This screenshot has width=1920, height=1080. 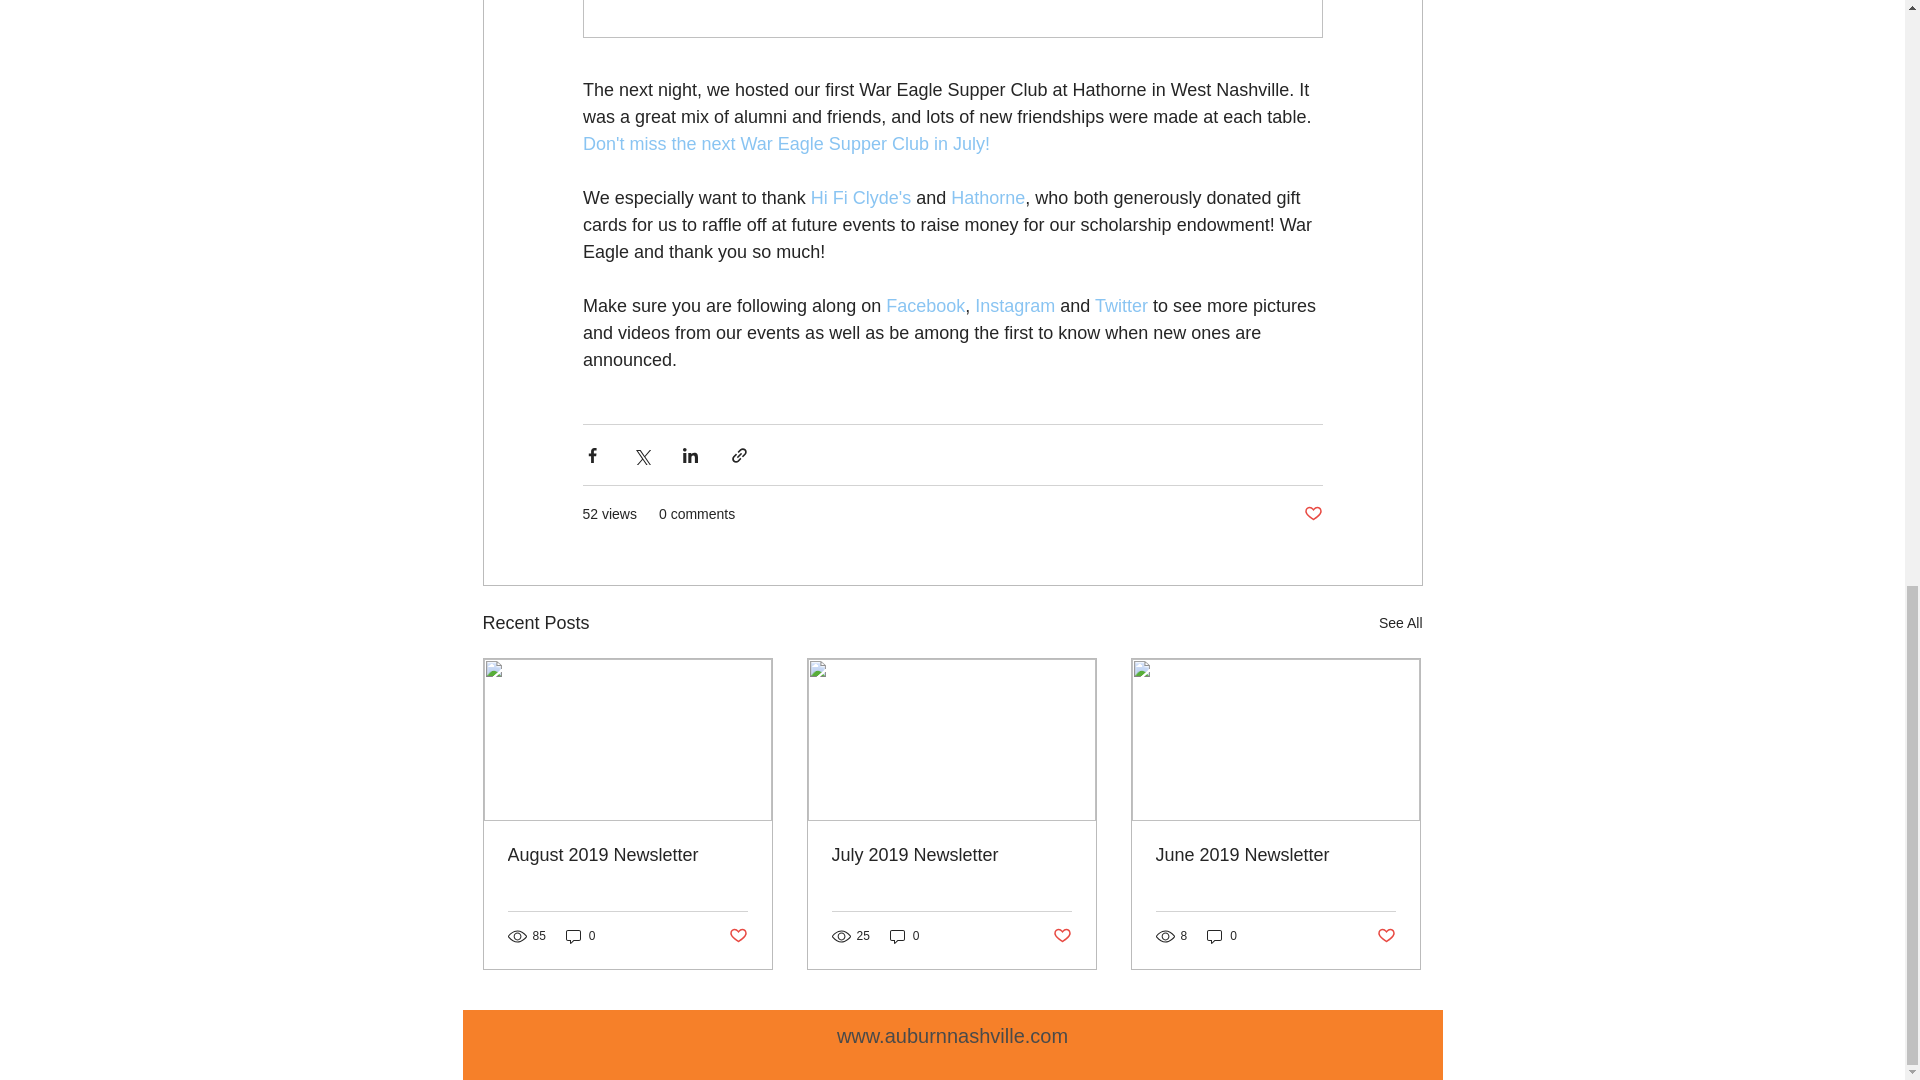 What do you see at coordinates (1400, 624) in the screenshot?
I see `See All` at bounding box center [1400, 624].